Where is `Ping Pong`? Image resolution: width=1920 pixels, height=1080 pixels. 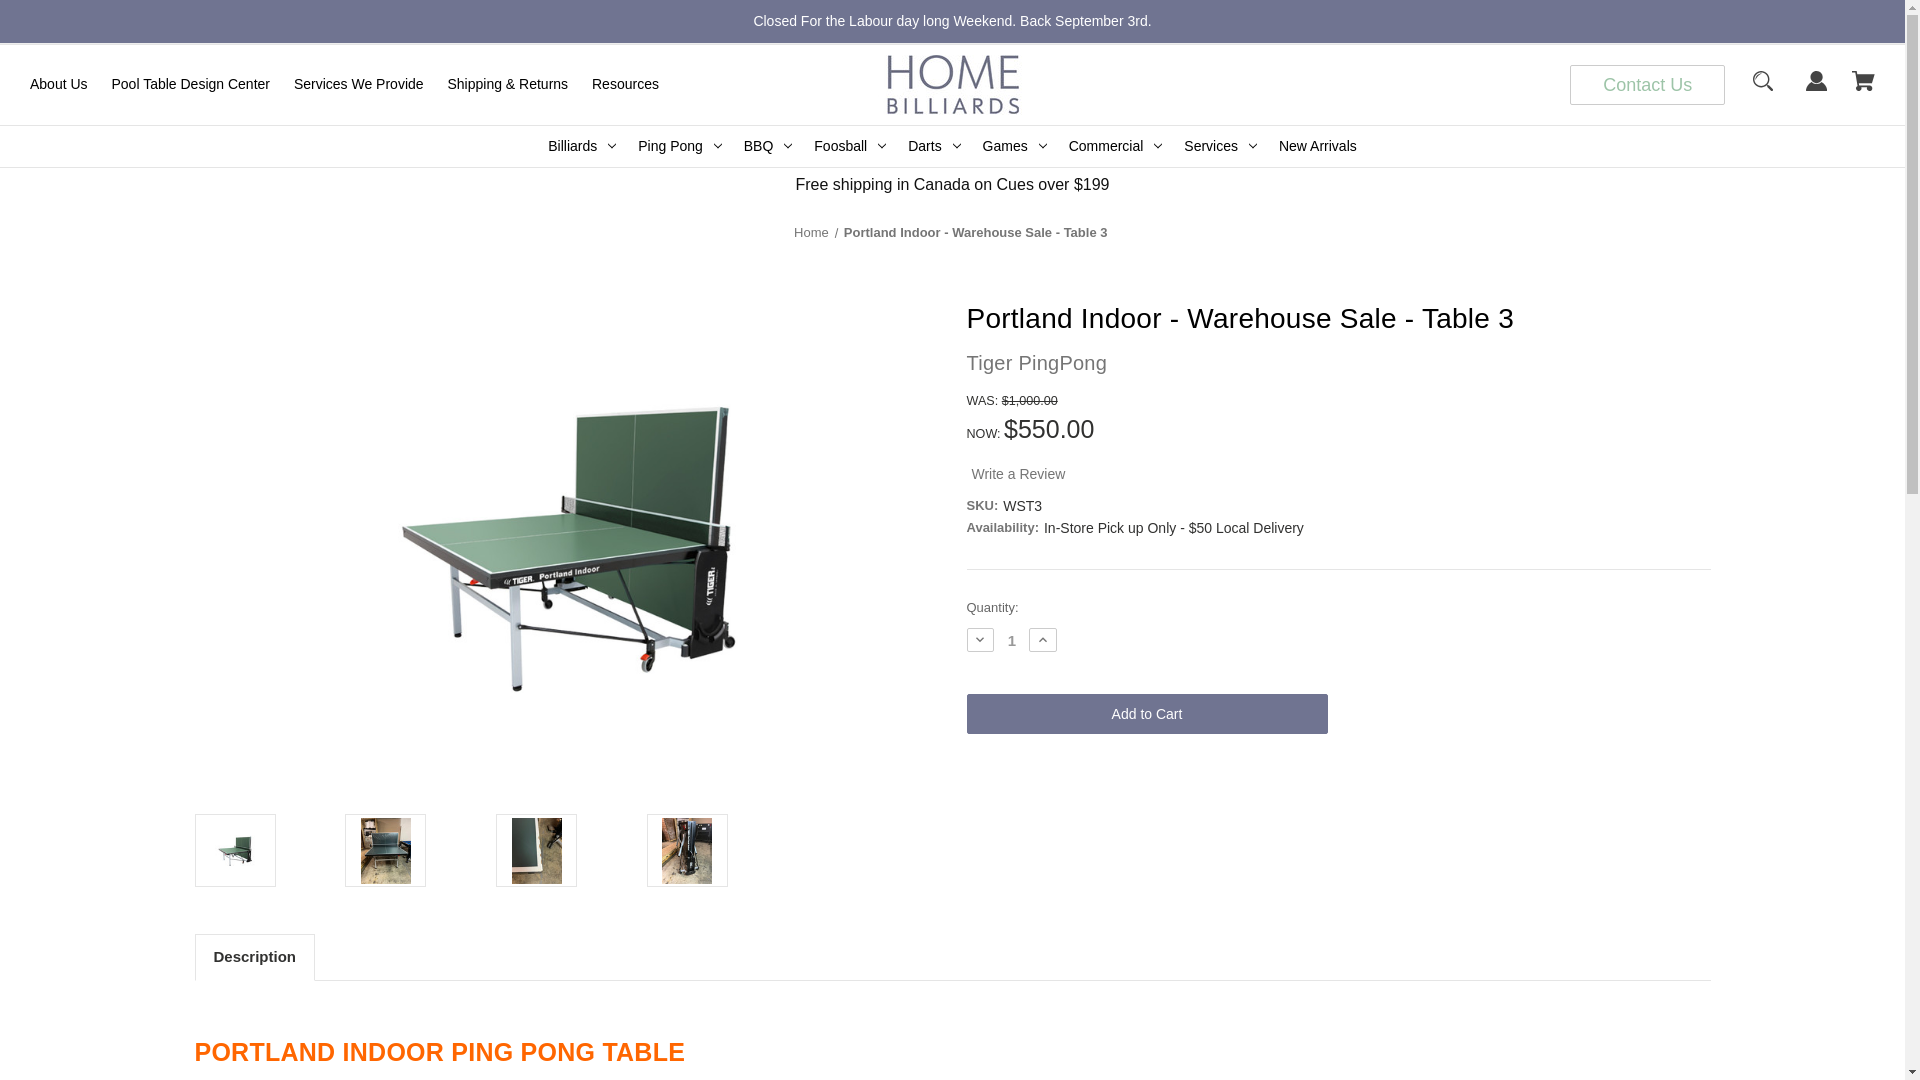
Ping Pong is located at coordinates (680, 146).